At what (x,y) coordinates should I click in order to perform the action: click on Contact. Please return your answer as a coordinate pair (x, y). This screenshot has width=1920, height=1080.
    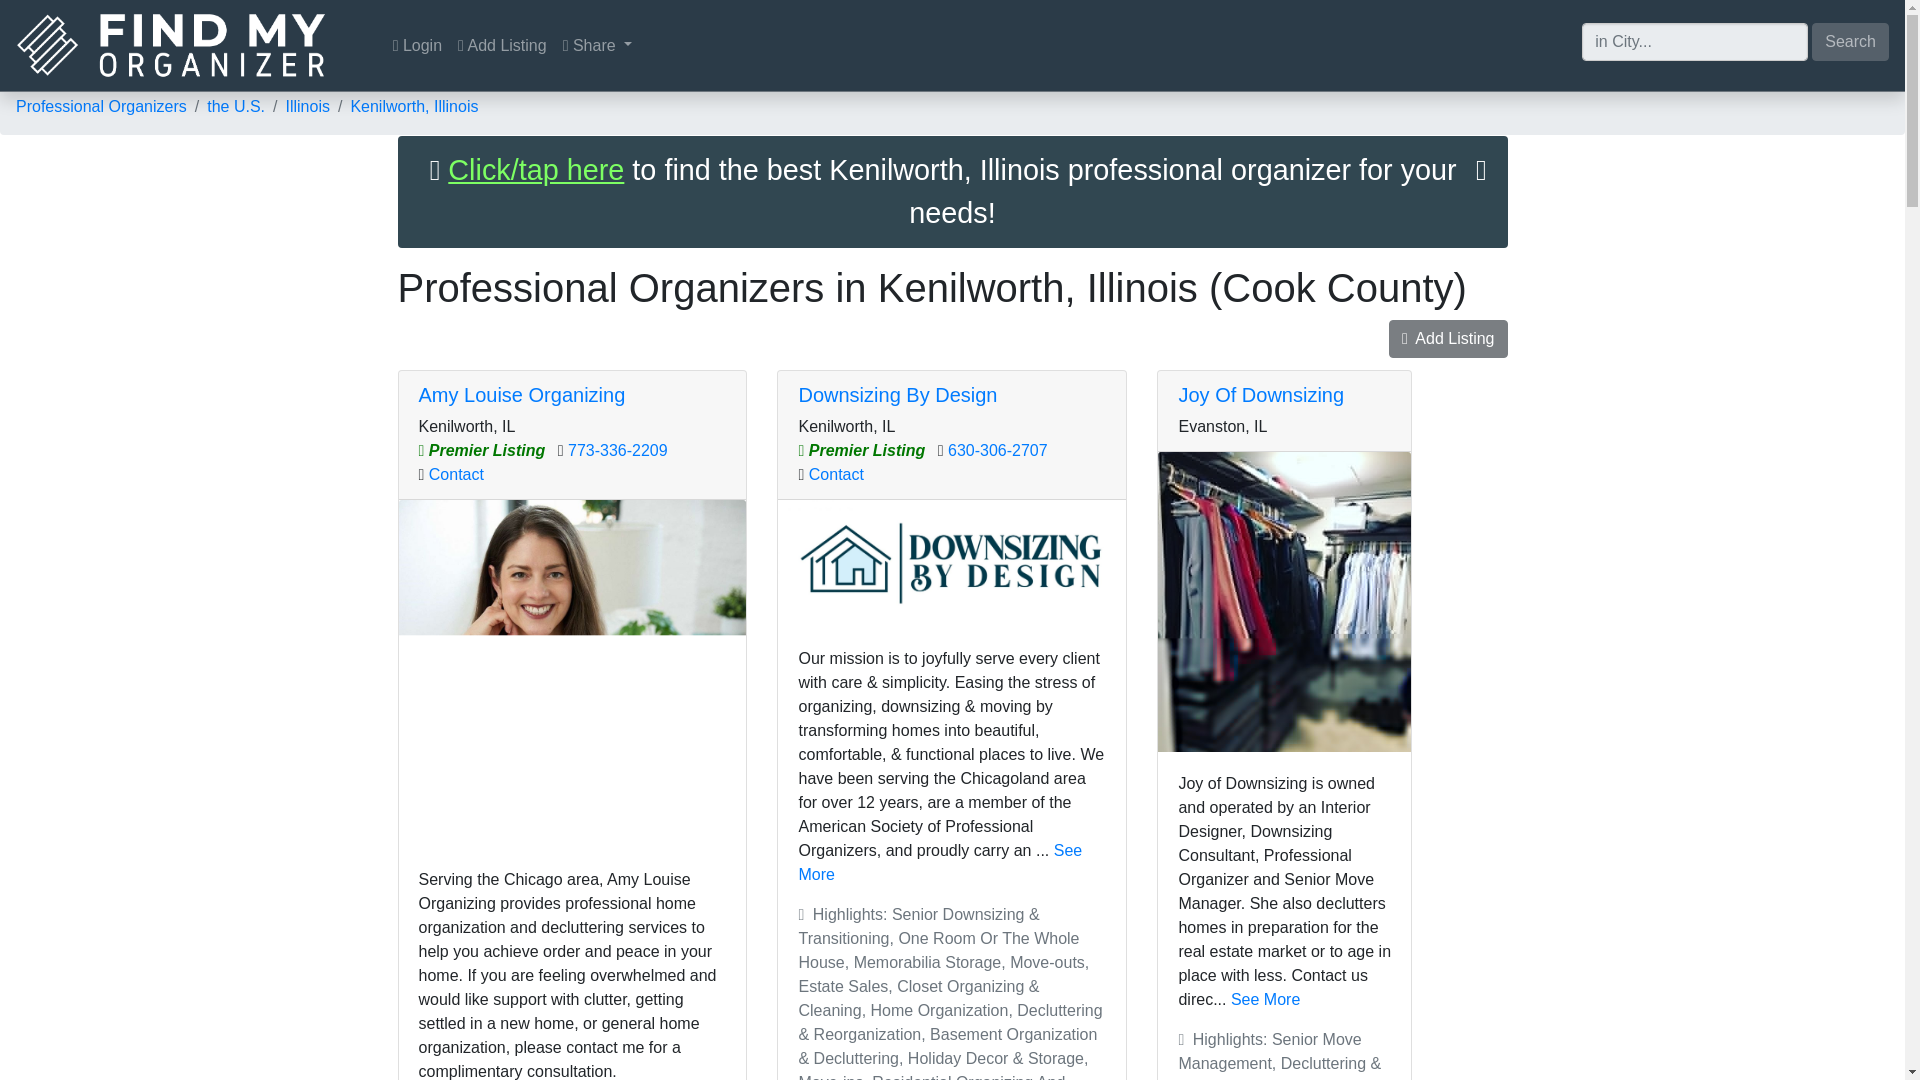
    Looking at the image, I should click on (456, 474).